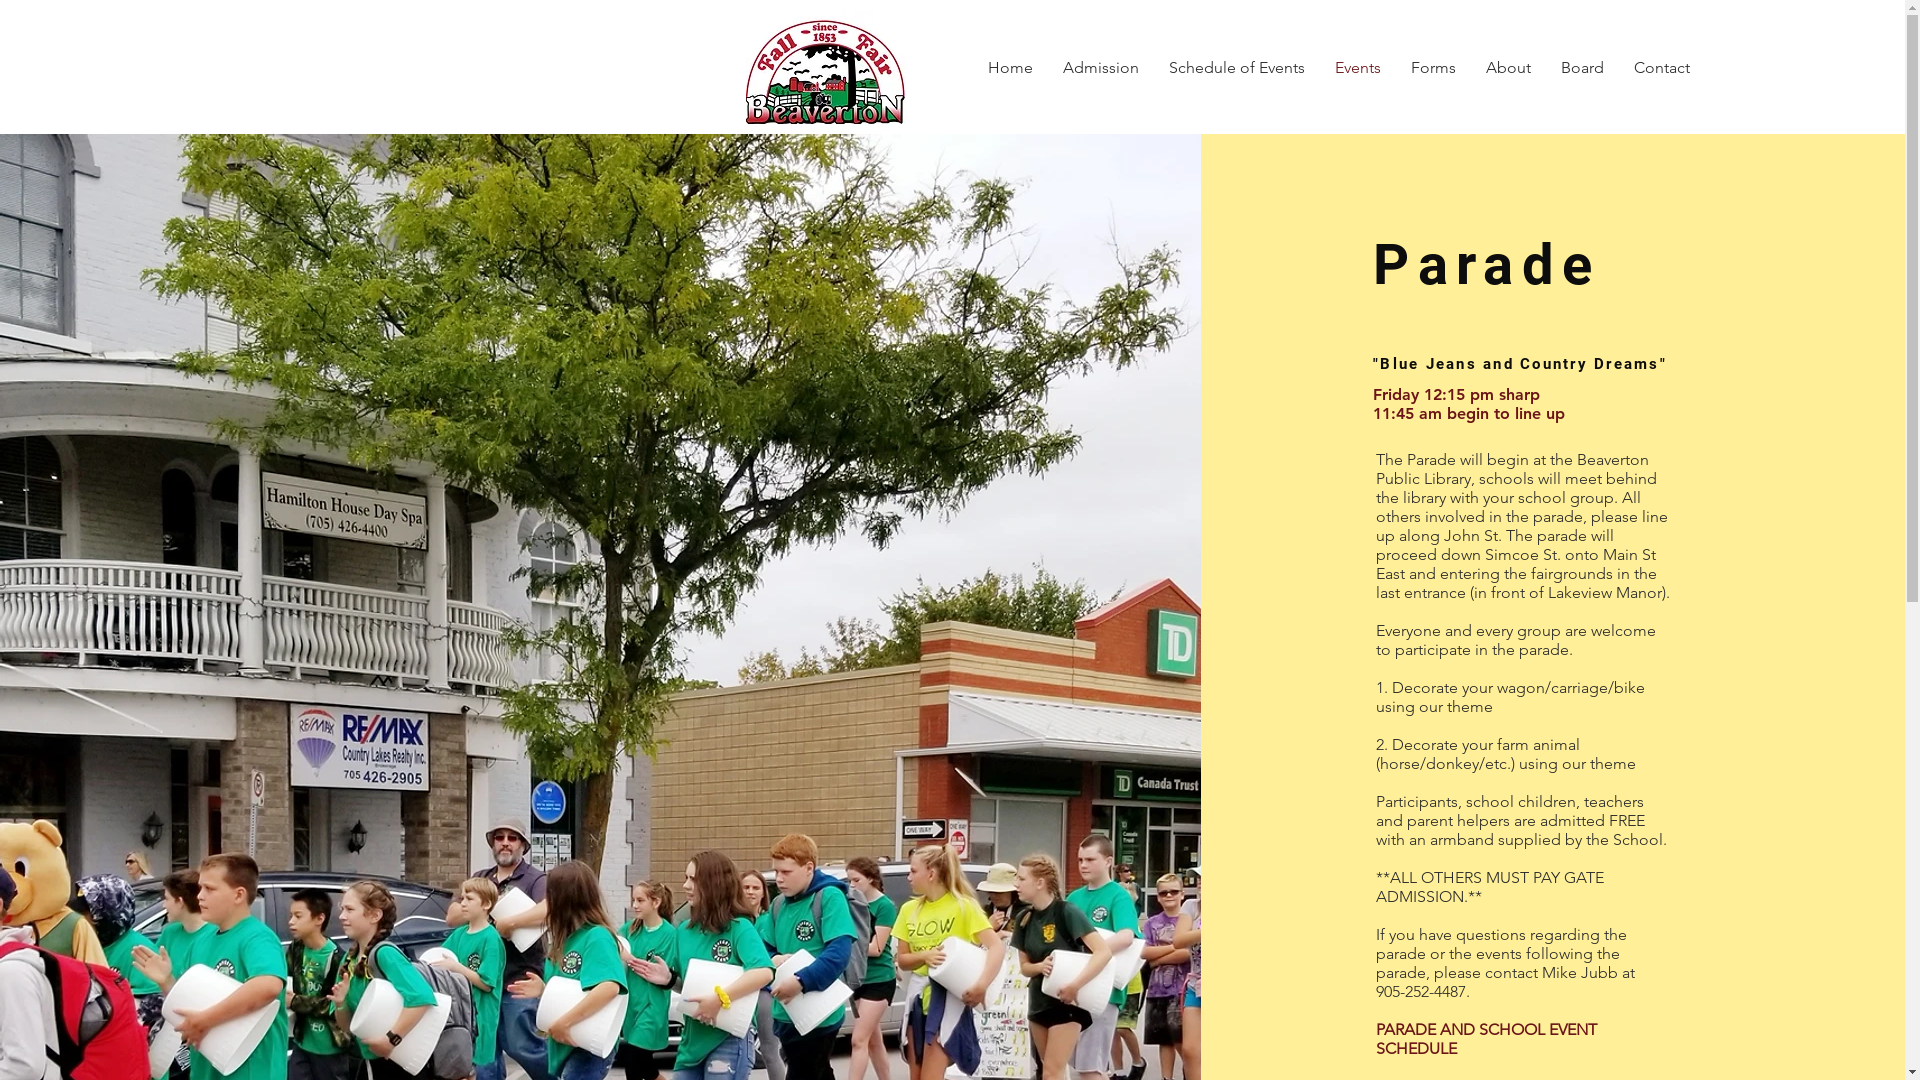 This screenshot has height=1080, width=1920. What do you see at coordinates (1237, 68) in the screenshot?
I see `Schedule of Events` at bounding box center [1237, 68].